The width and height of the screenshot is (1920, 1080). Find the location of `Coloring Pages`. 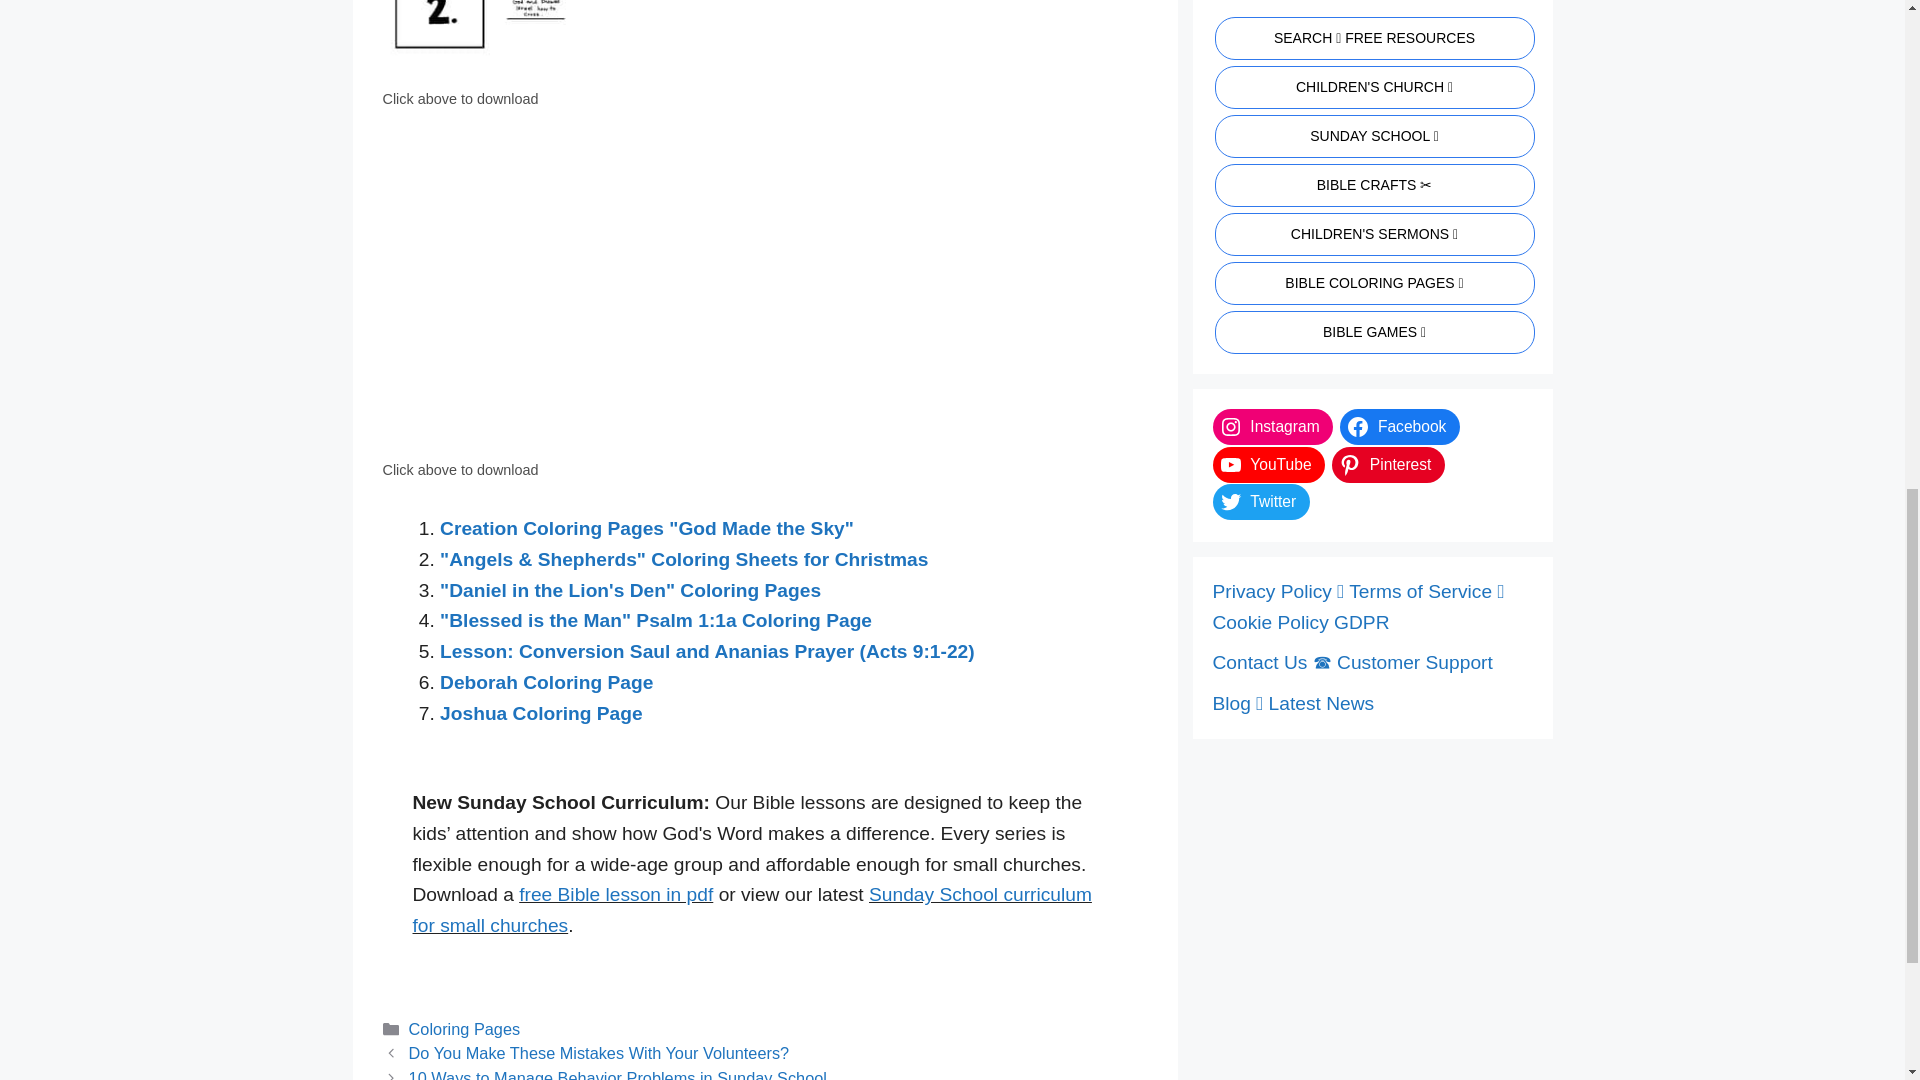

Coloring Pages is located at coordinates (464, 1028).